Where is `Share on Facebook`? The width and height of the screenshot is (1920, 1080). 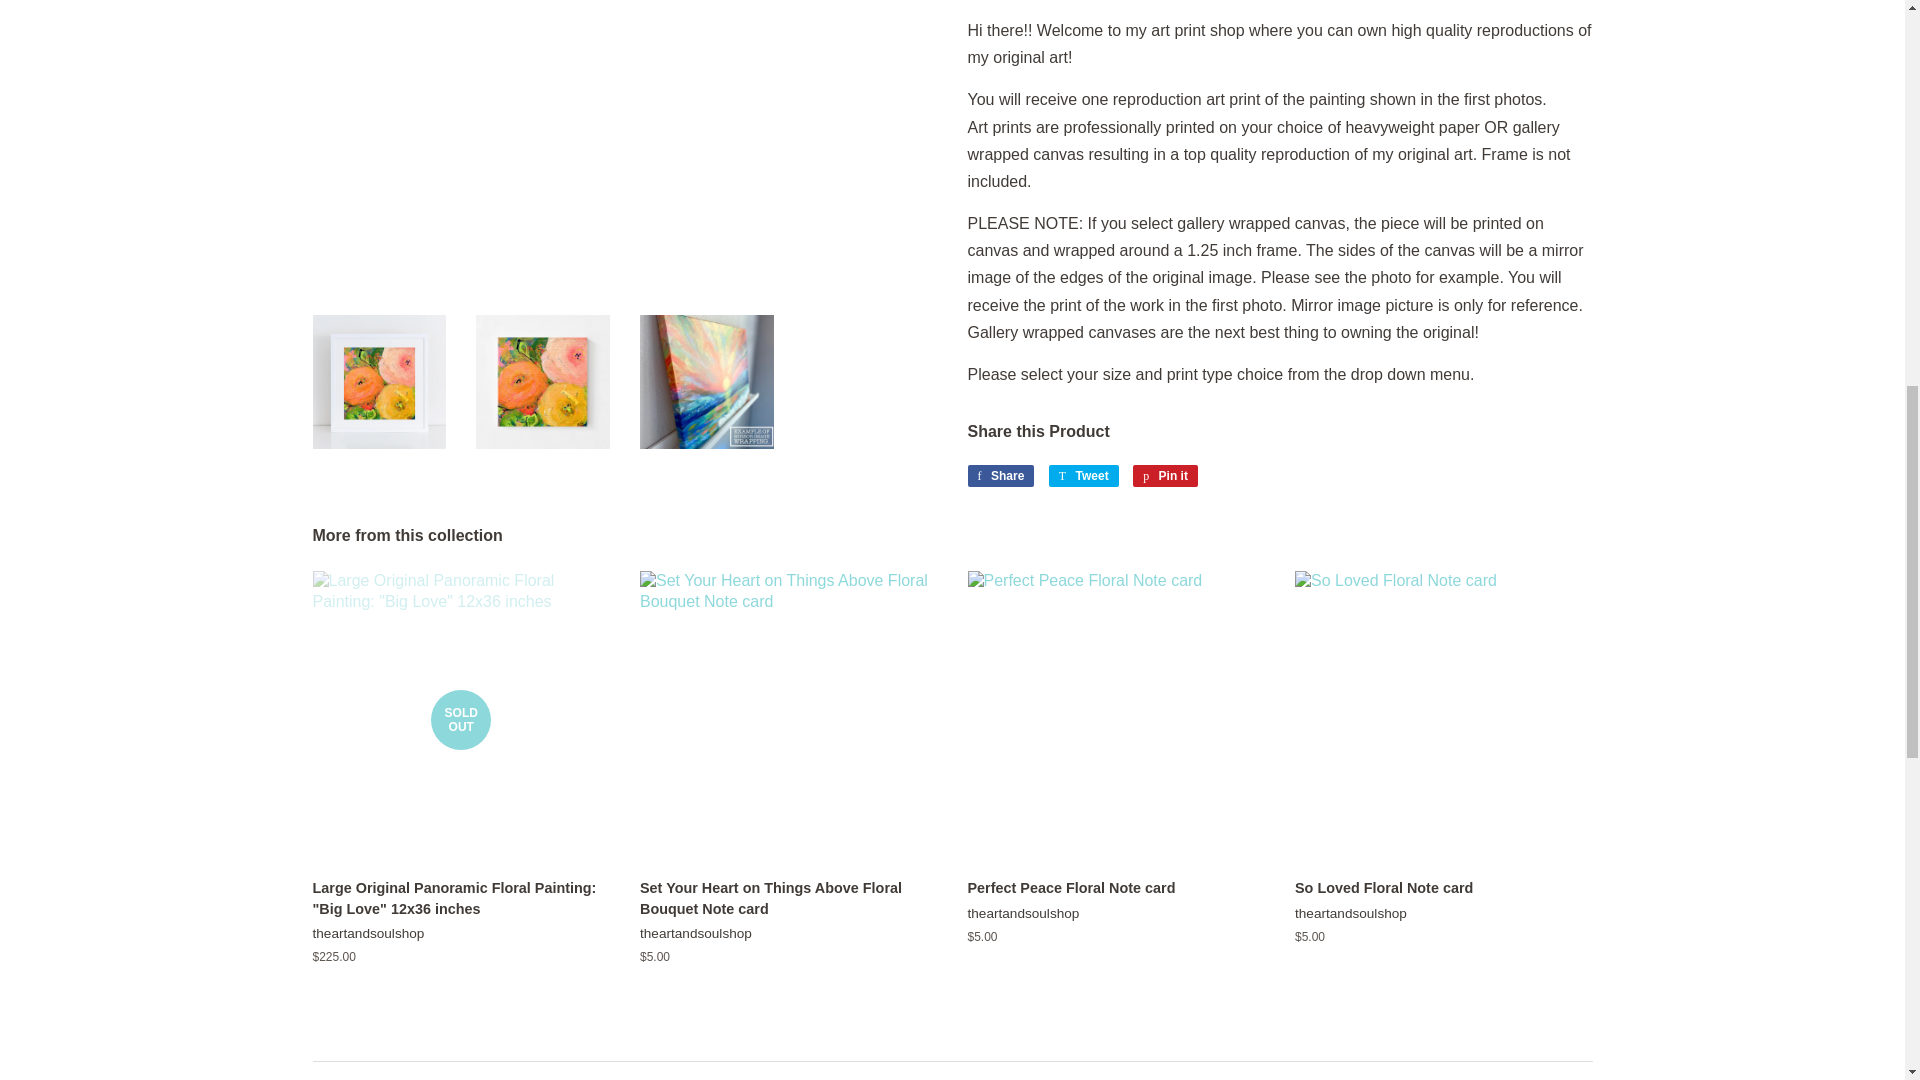
Share on Facebook is located at coordinates (1000, 476).